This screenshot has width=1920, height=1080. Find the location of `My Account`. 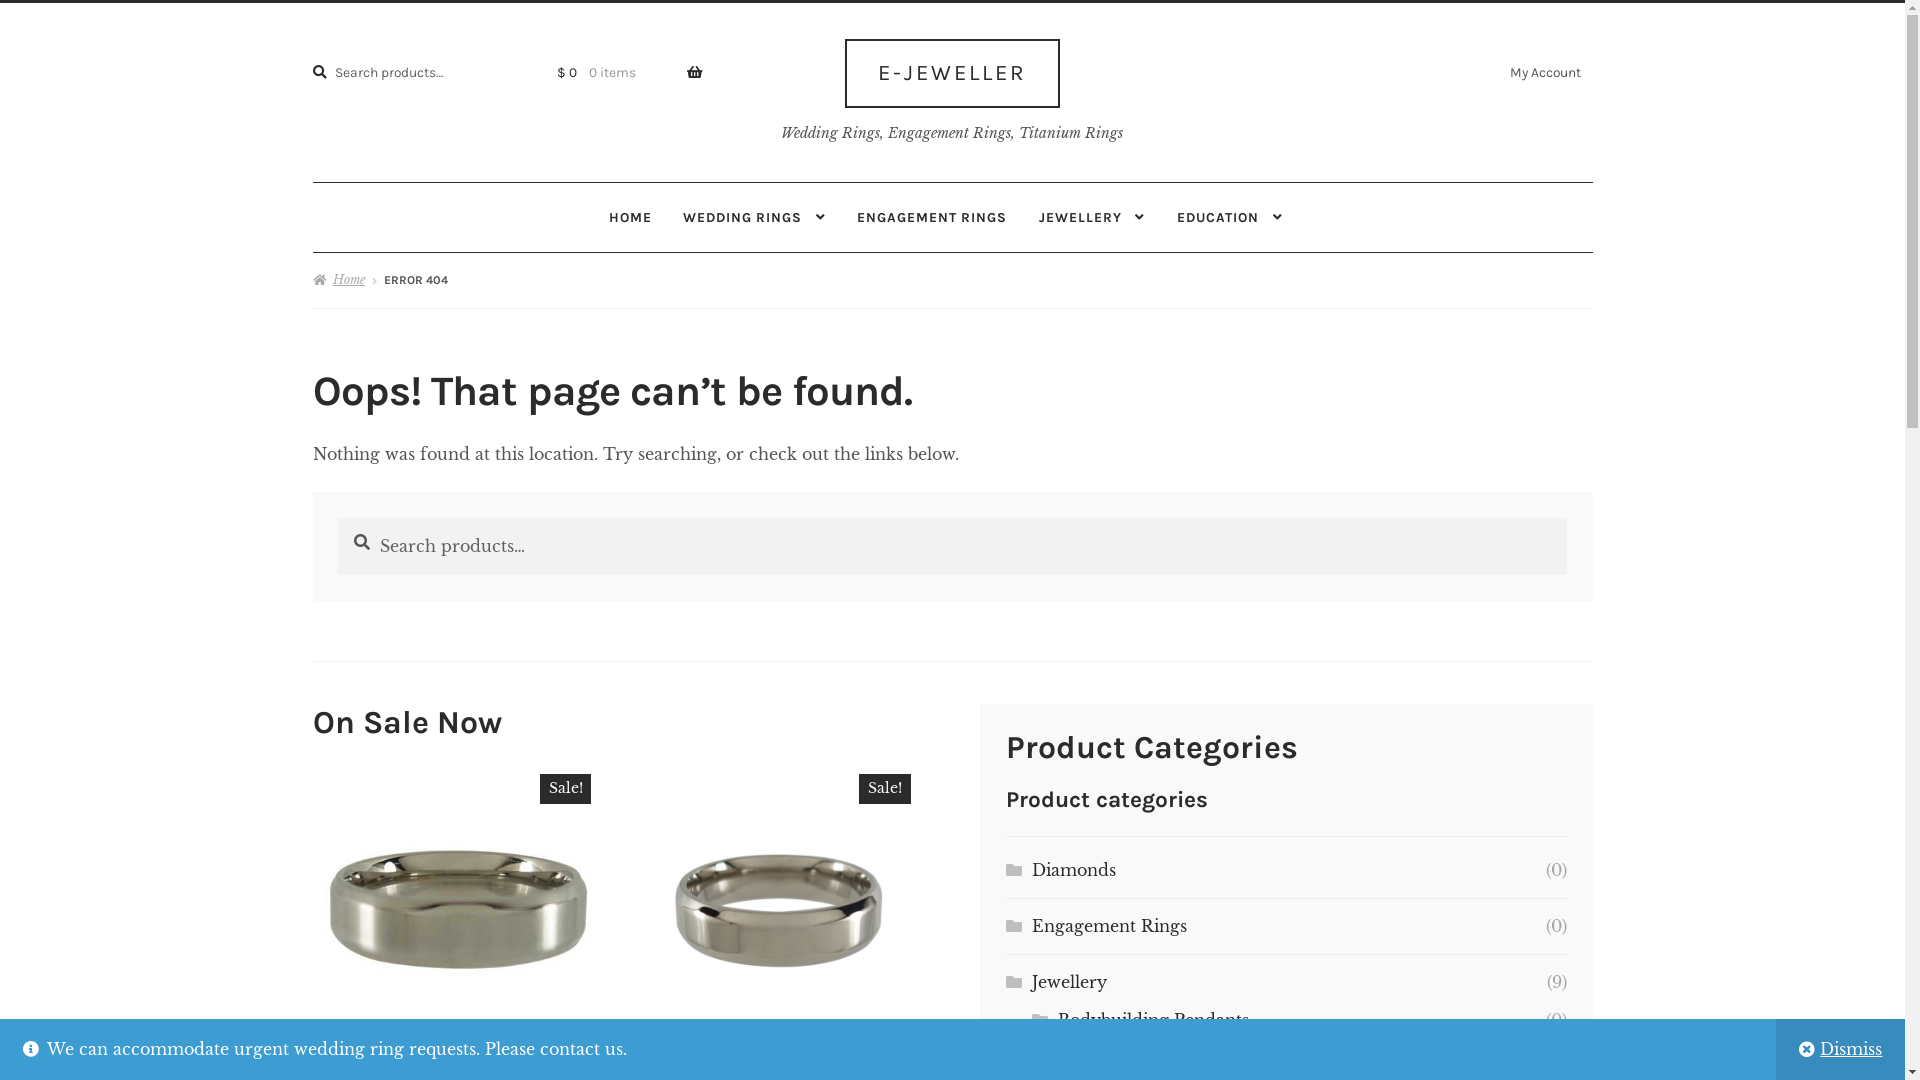

My Account is located at coordinates (1546, 72).